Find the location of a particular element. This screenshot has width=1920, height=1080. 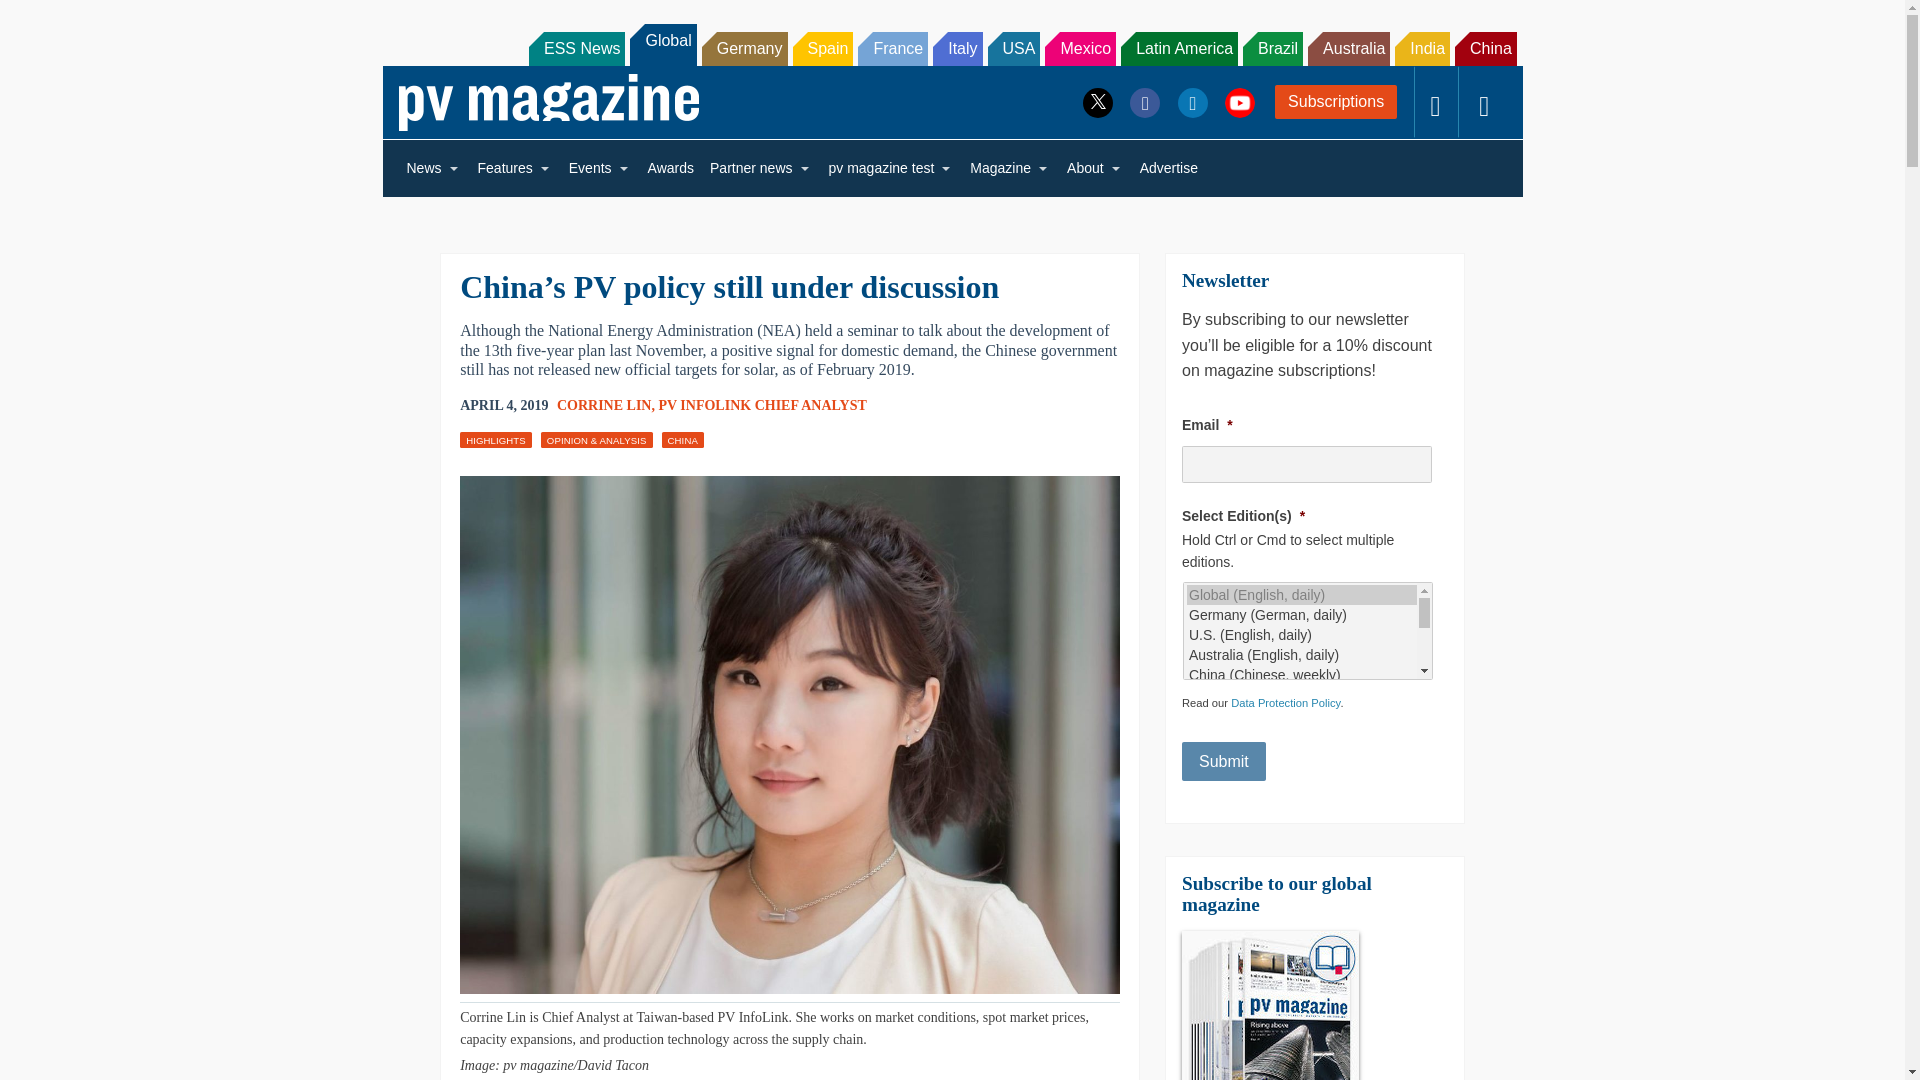

ESS News is located at coordinates (577, 48).